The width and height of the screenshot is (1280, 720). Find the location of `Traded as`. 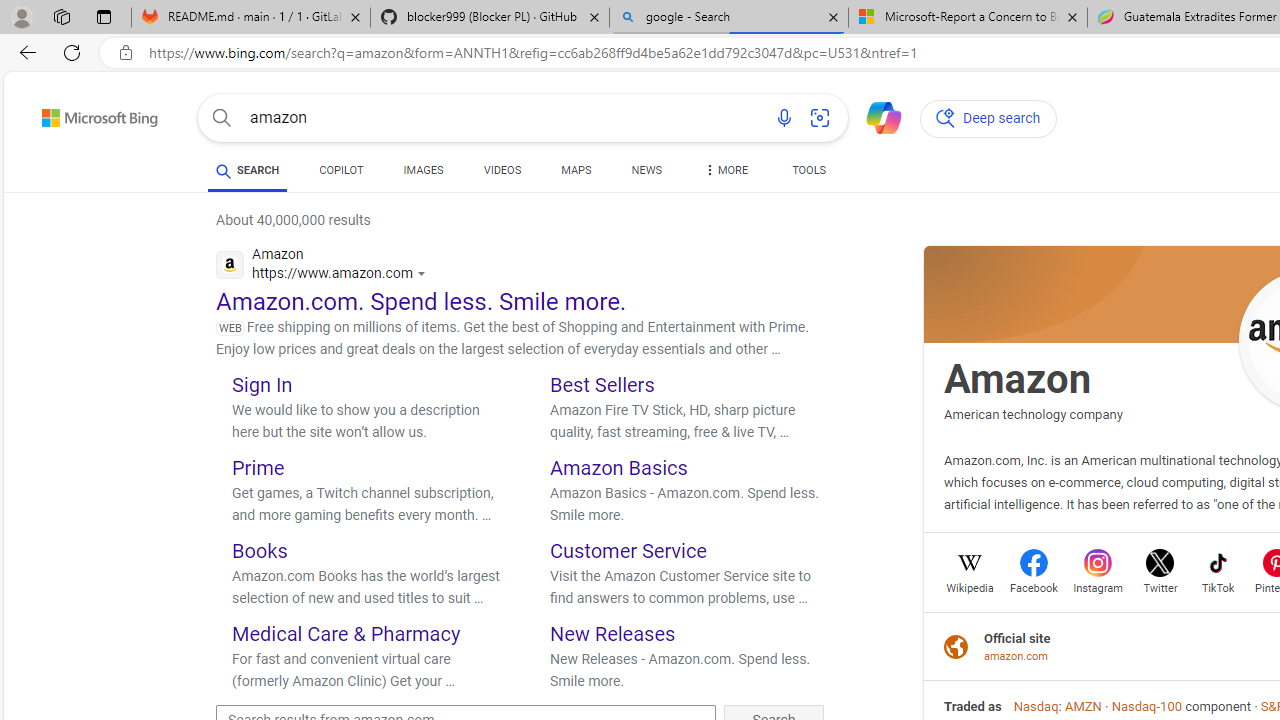

Traded as is located at coordinates (973, 706).